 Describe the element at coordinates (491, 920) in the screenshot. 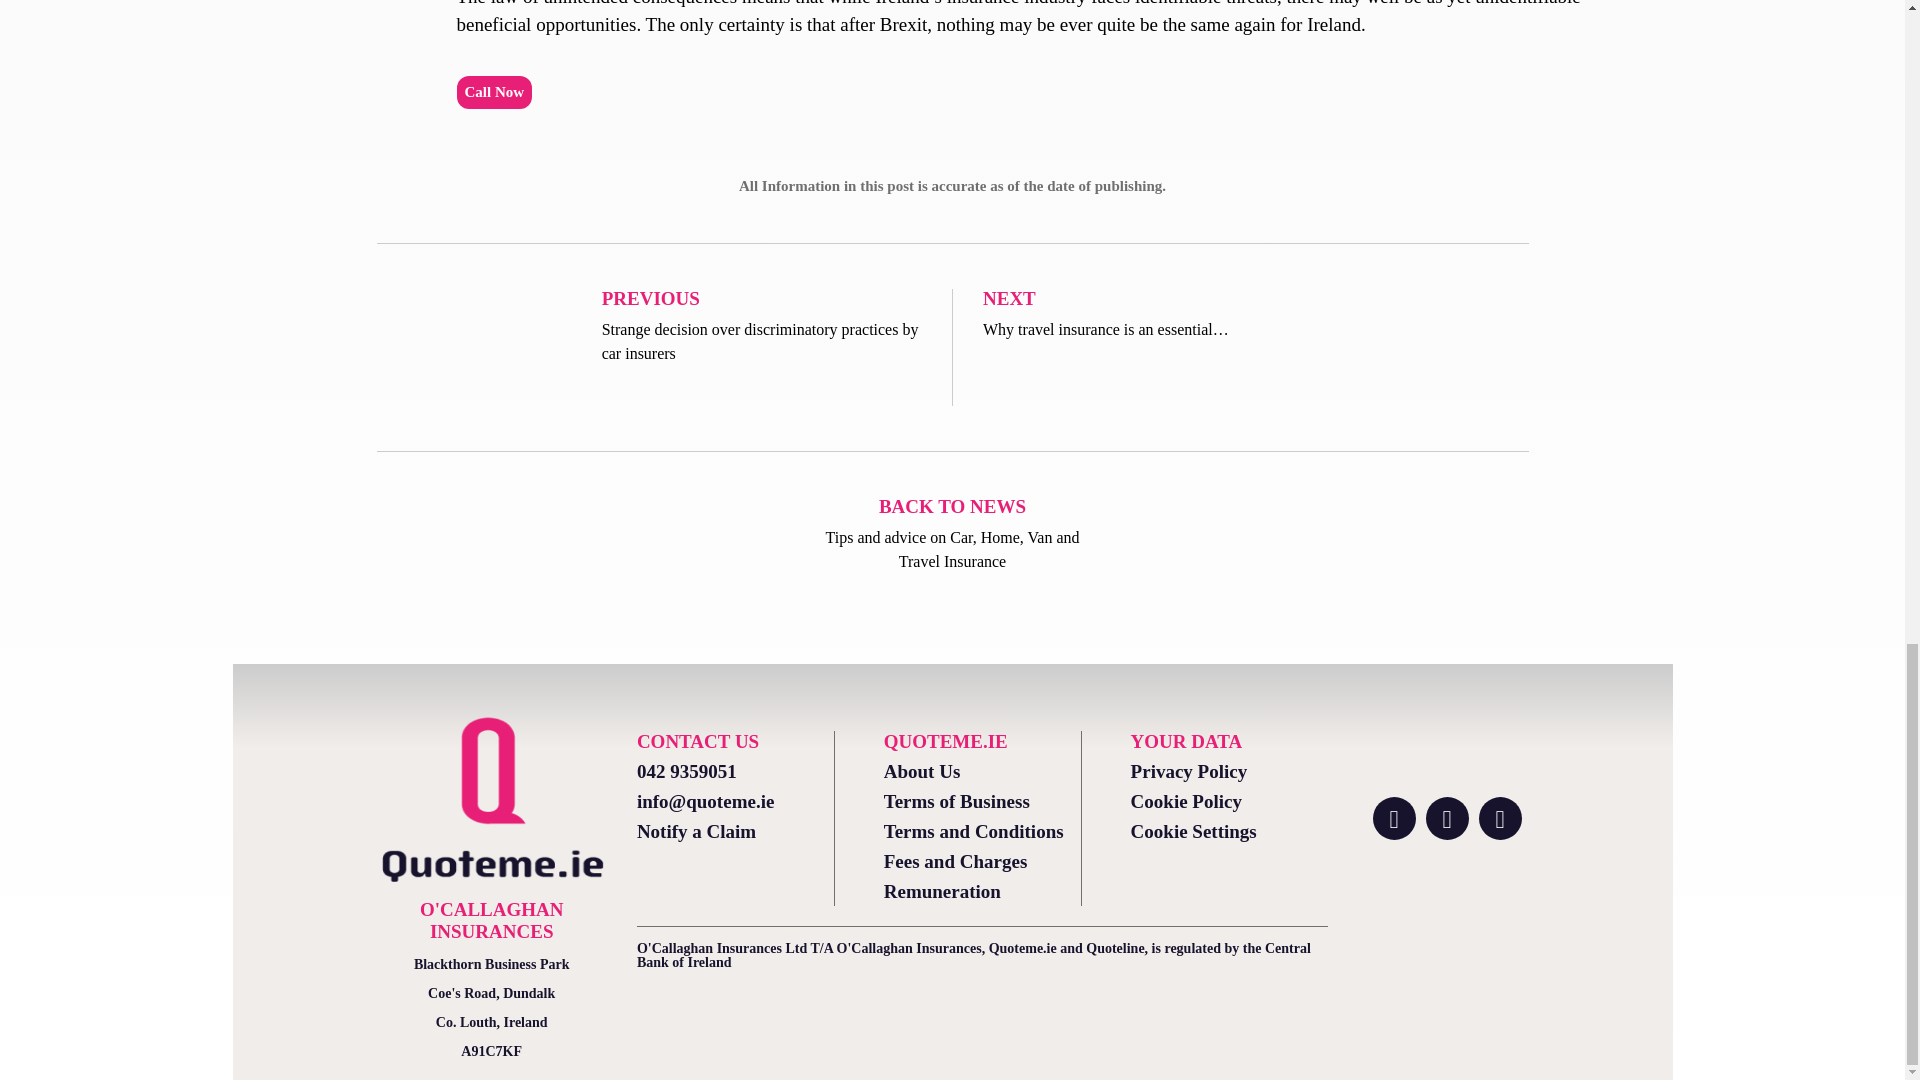

I see `O'CALLAGHAN INSURANCES` at that location.